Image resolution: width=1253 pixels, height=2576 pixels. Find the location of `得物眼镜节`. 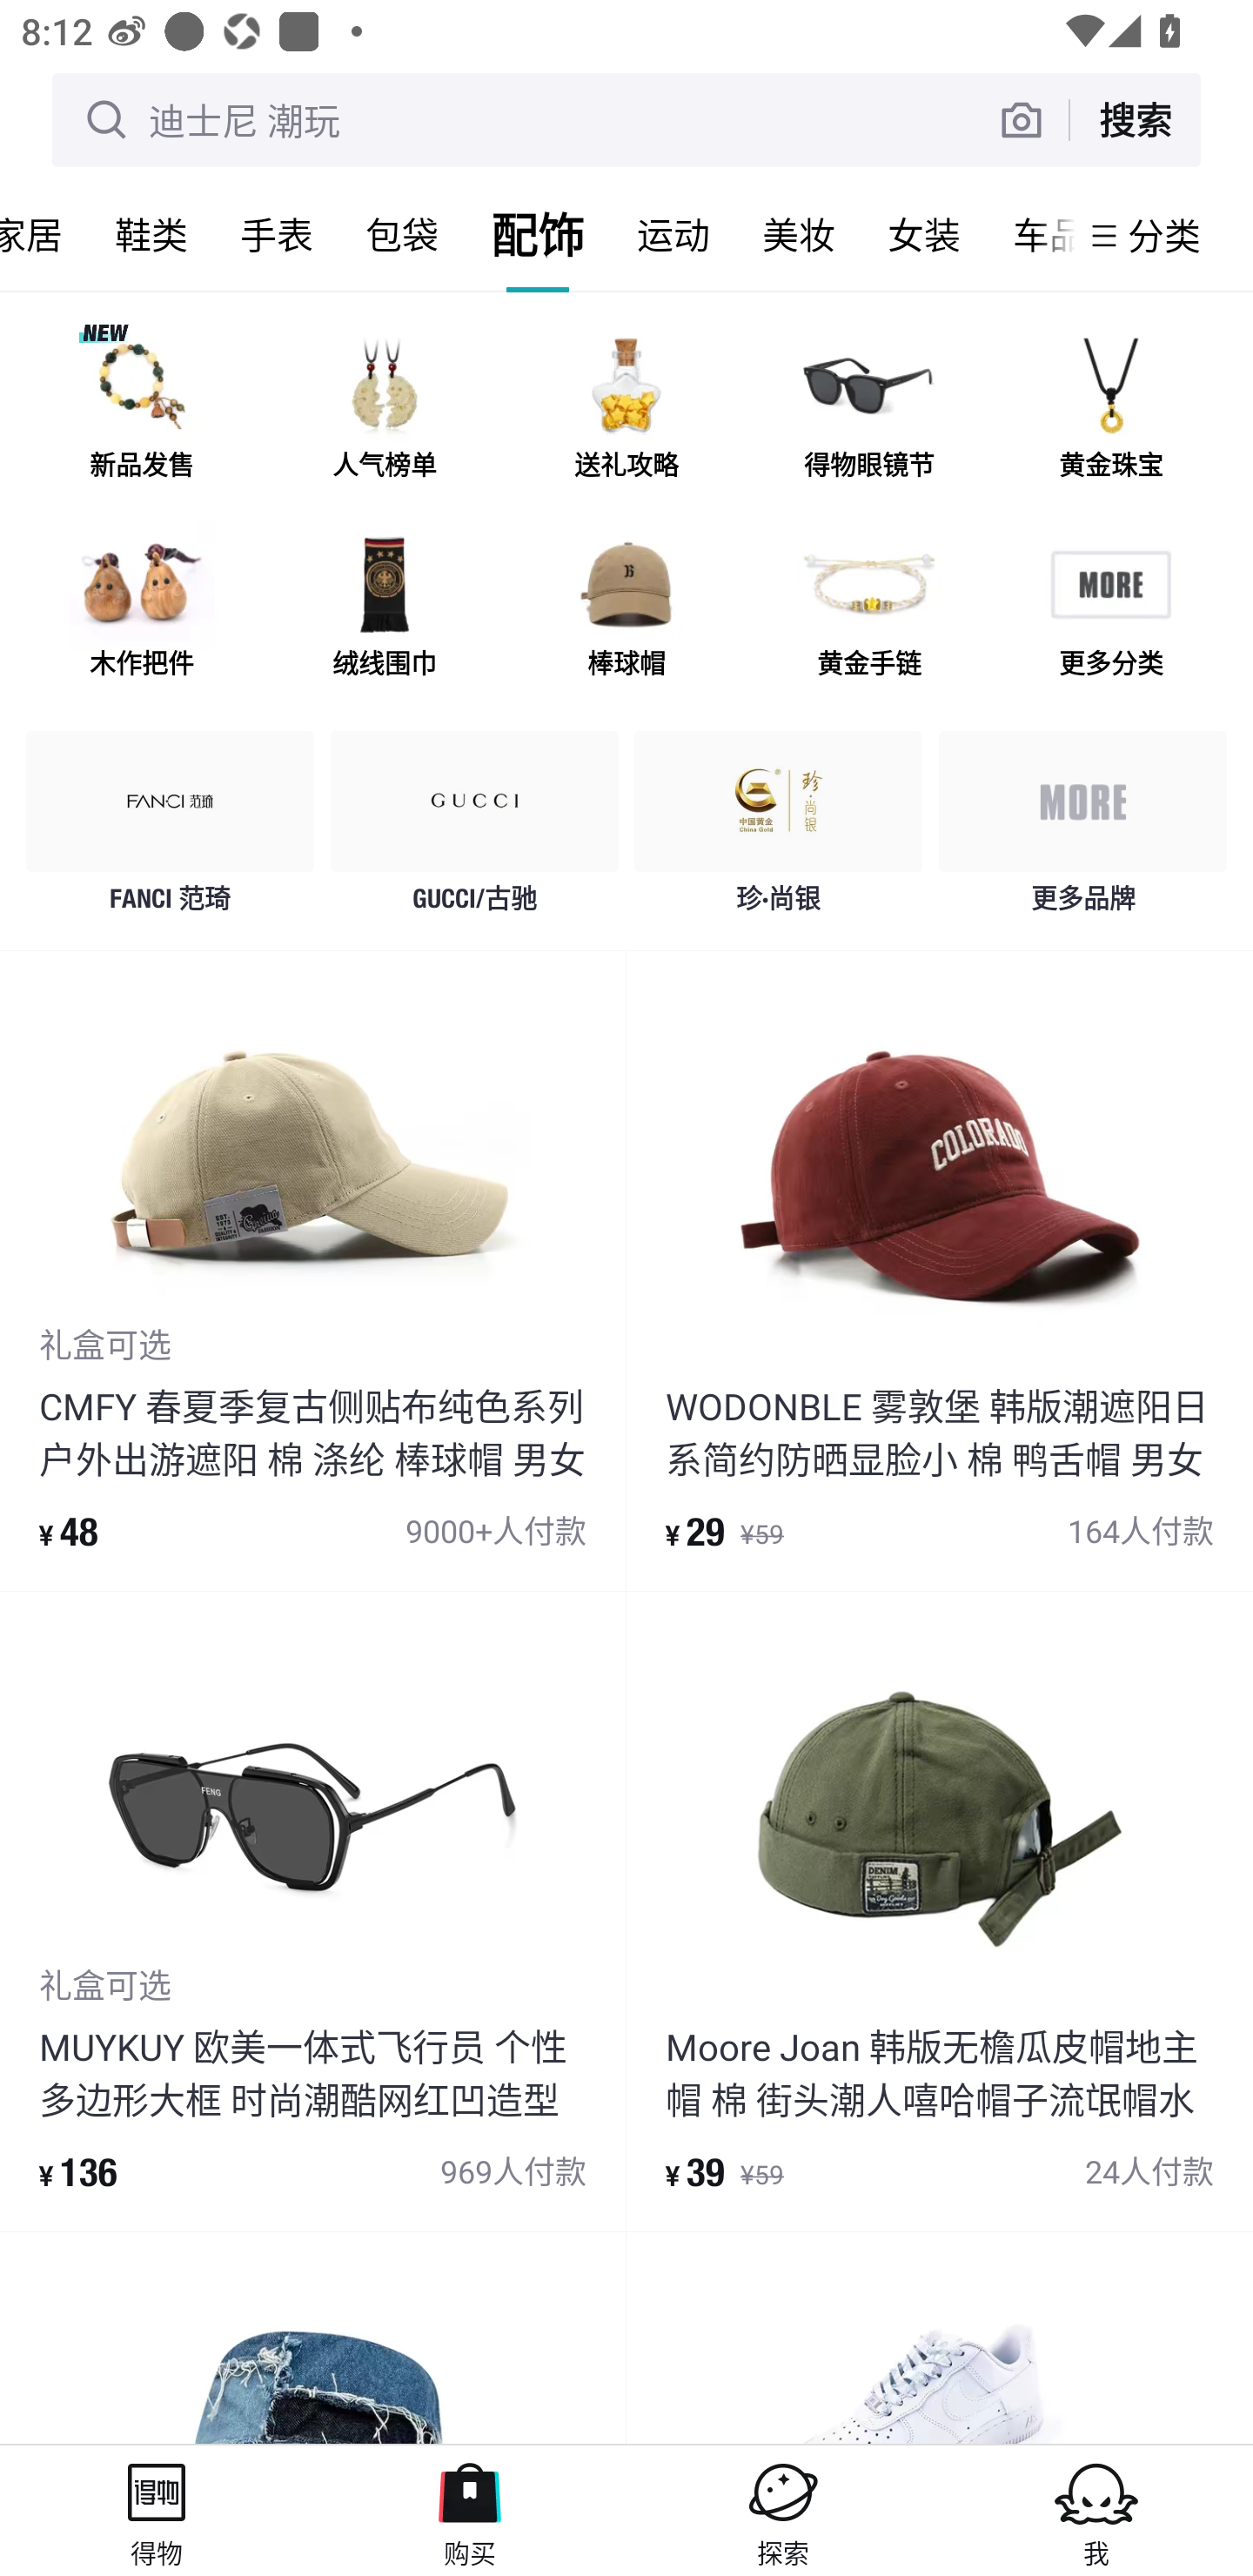

得物眼镜节 is located at coordinates (868, 413).